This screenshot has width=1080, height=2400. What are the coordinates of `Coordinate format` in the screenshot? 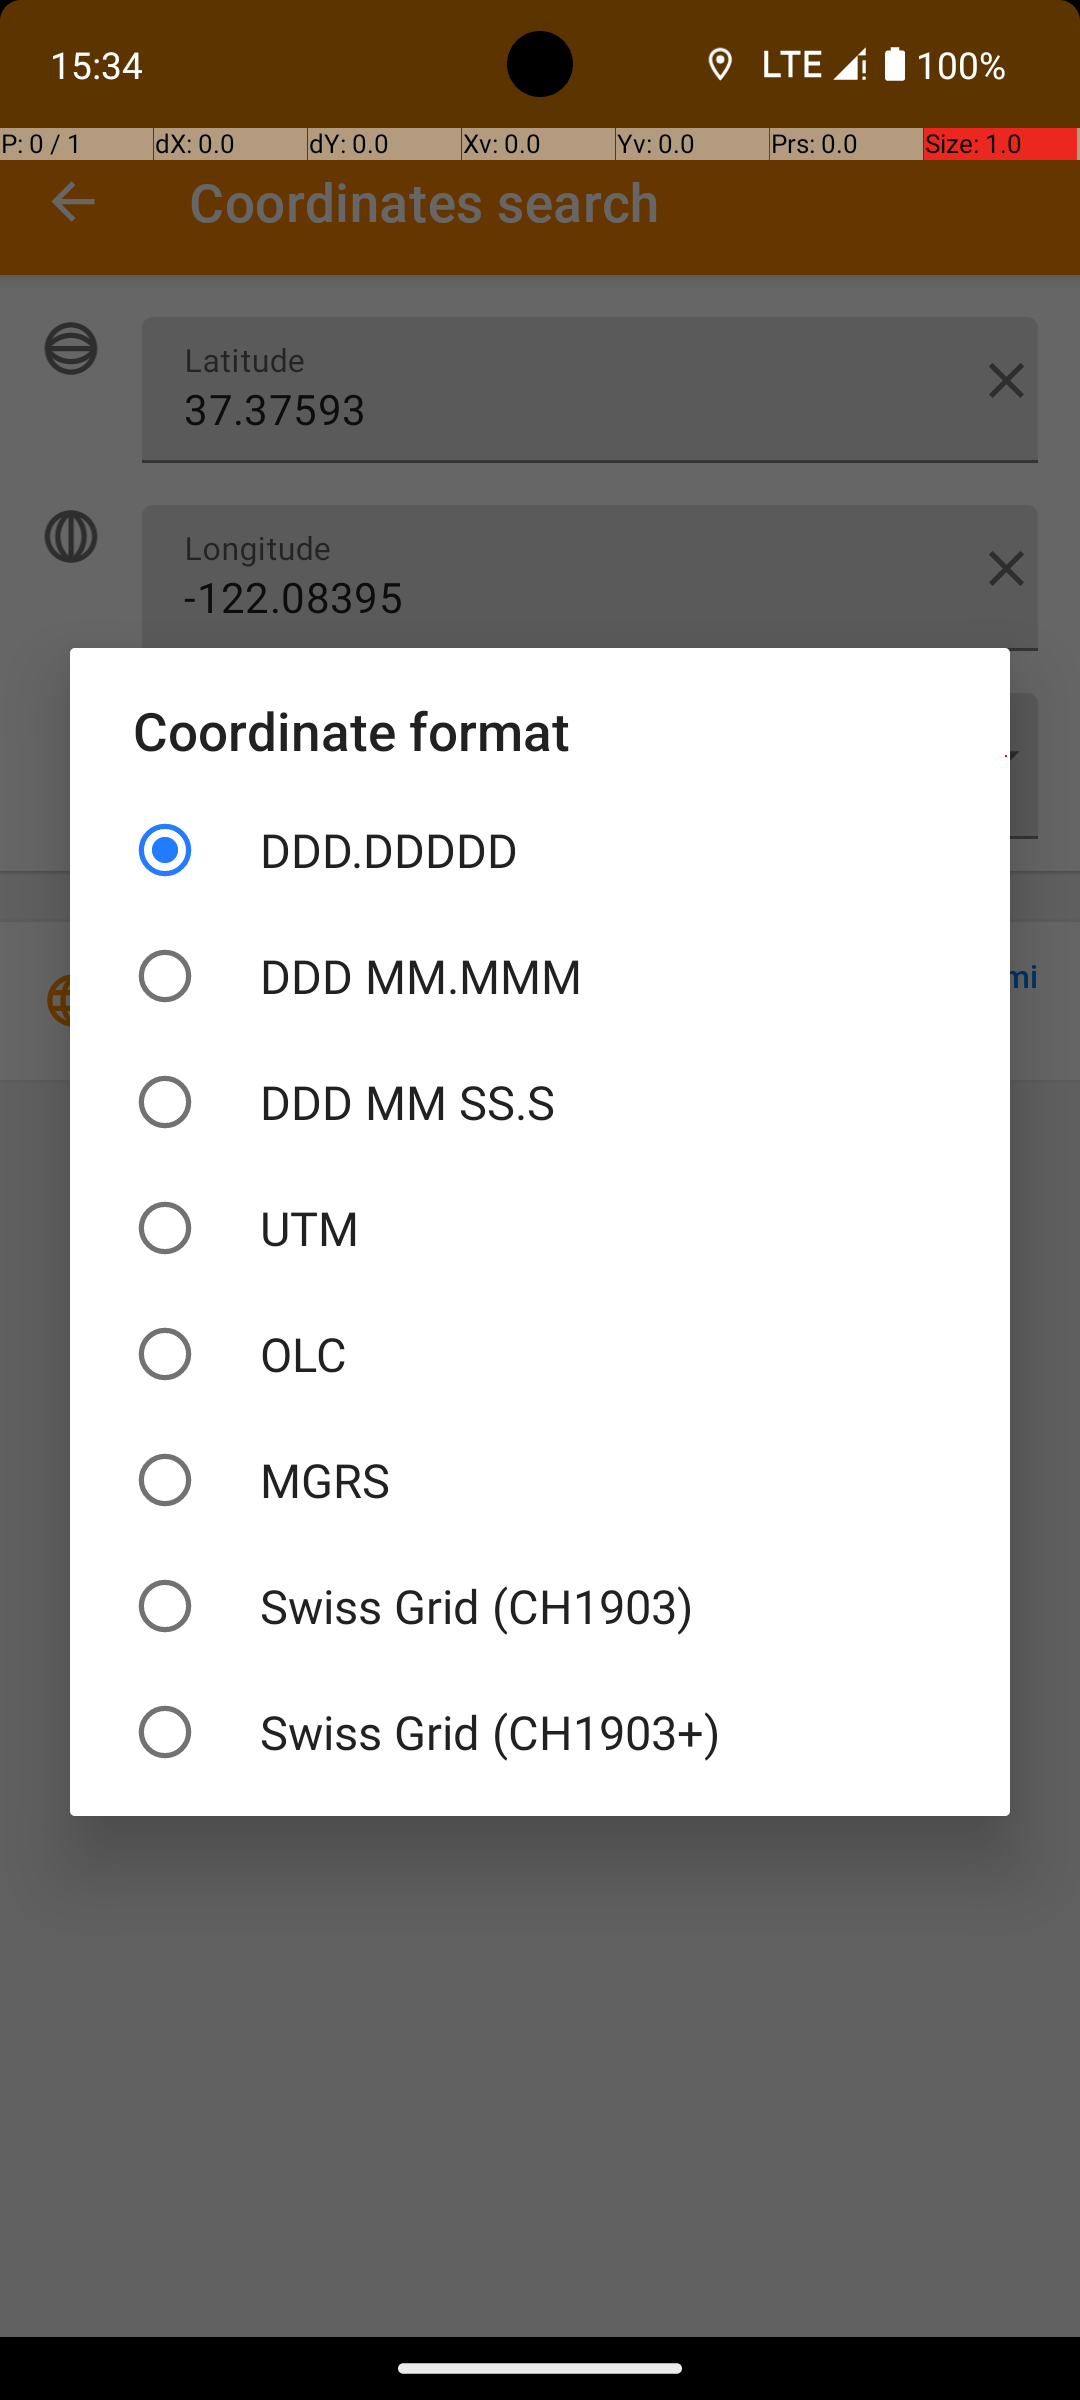 It's located at (540, 730).